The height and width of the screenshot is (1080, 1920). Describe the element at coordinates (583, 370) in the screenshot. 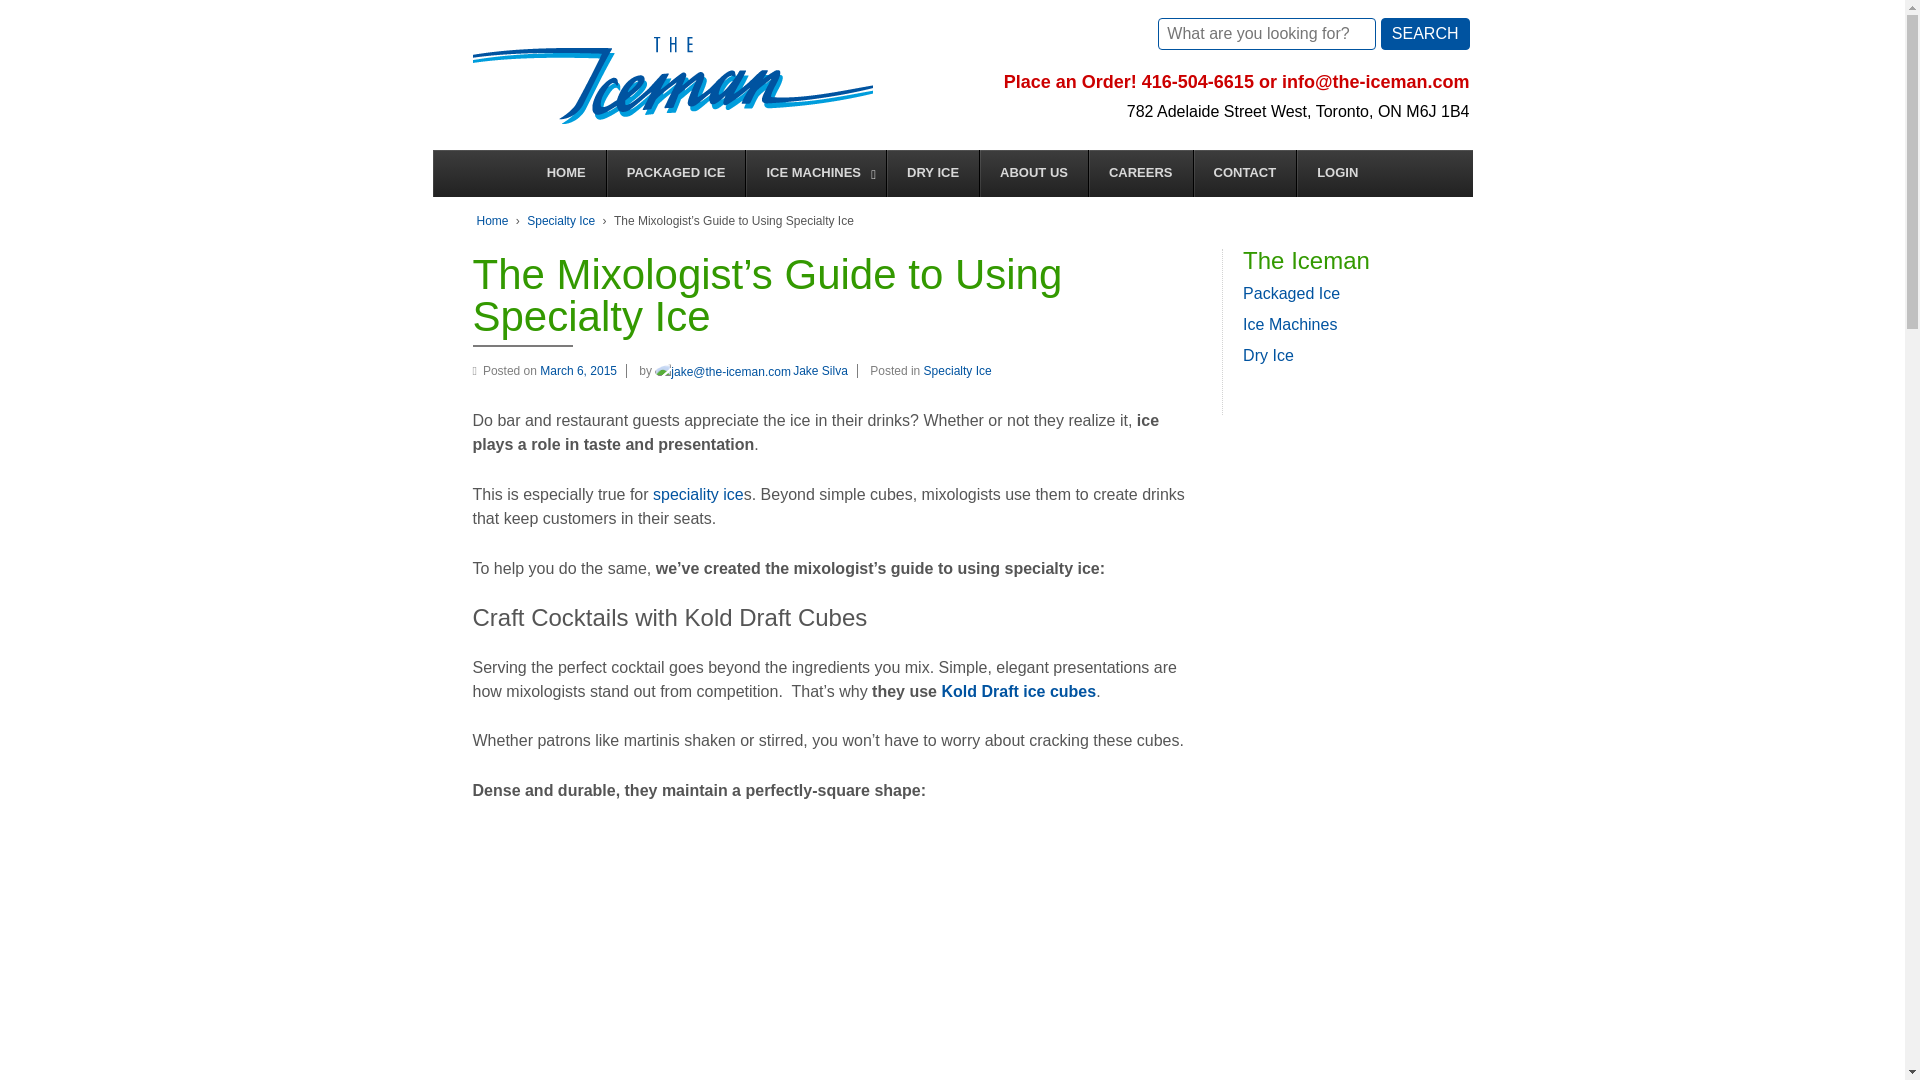

I see `March 6, 2015` at that location.